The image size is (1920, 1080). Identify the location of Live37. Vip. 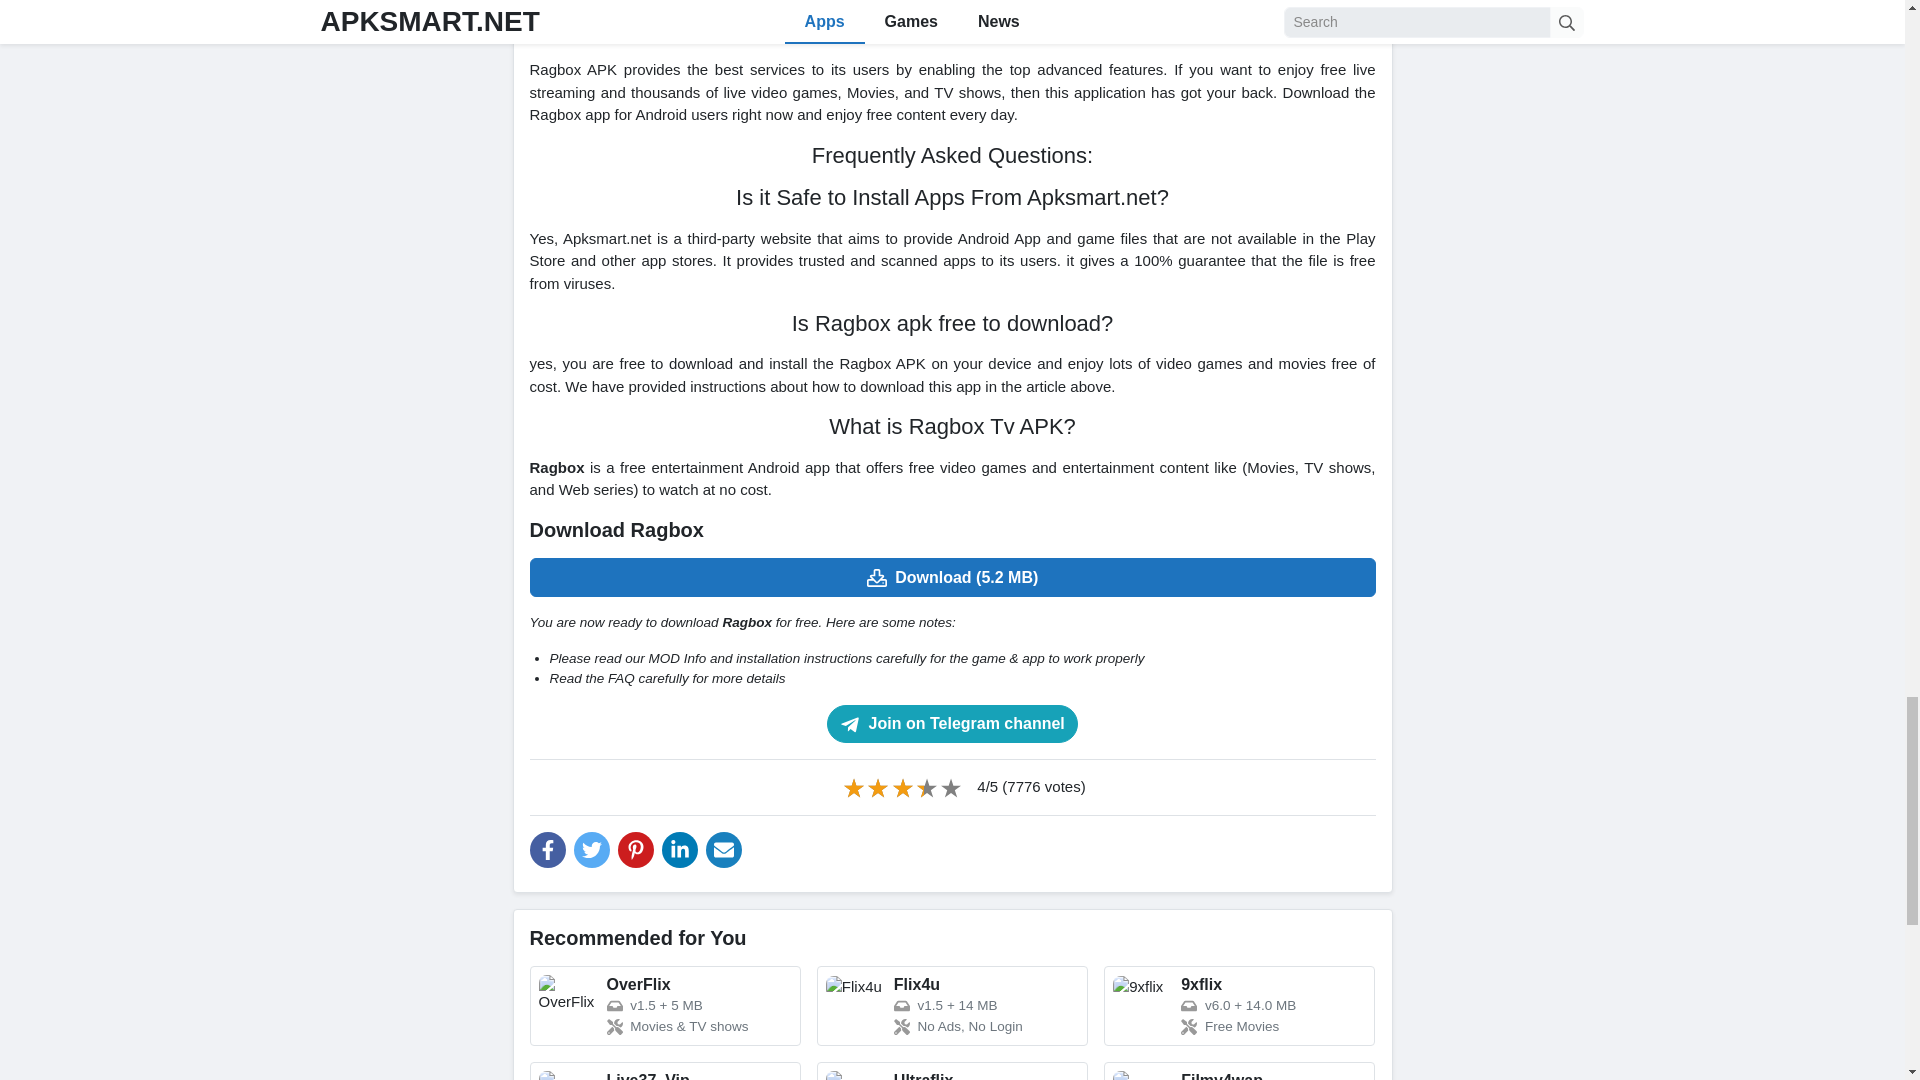
(664, 1070).